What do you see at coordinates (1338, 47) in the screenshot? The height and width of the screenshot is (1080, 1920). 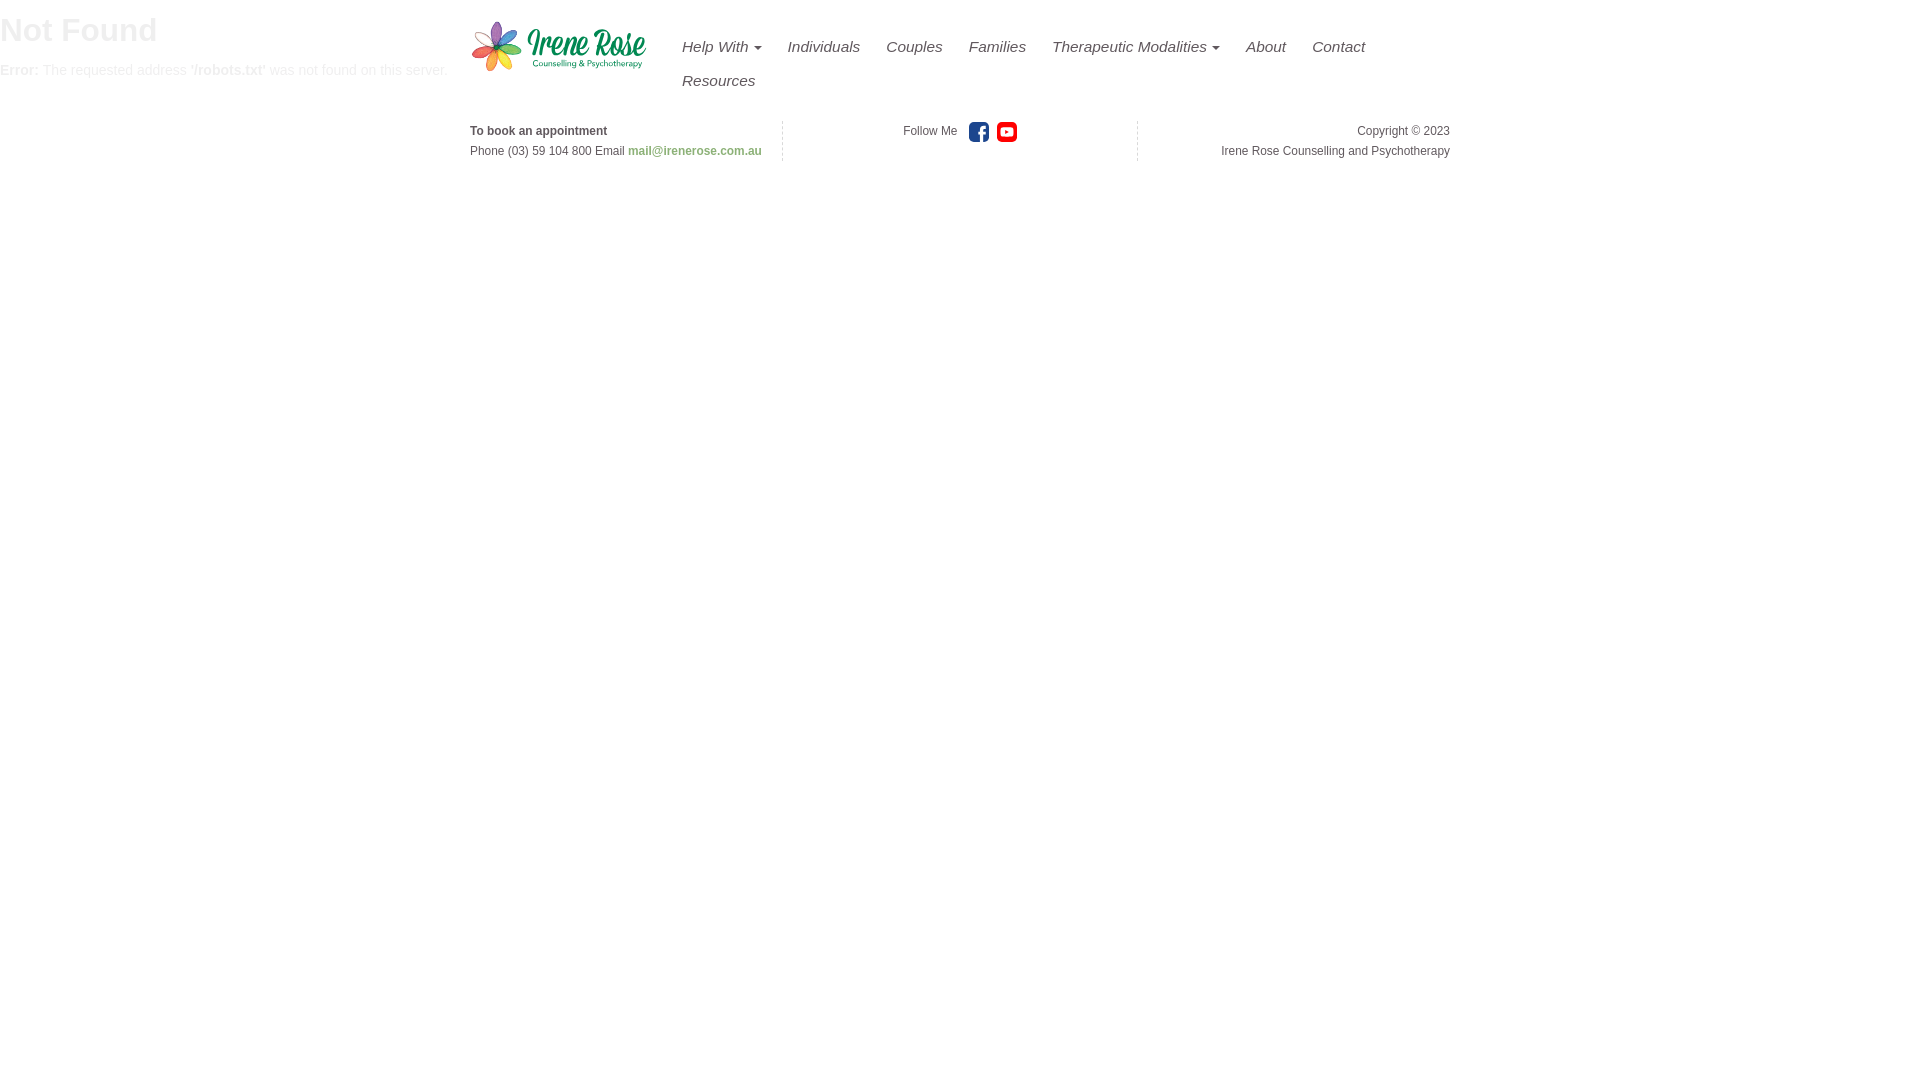 I see `Contact` at bounding box center [1338, 47].